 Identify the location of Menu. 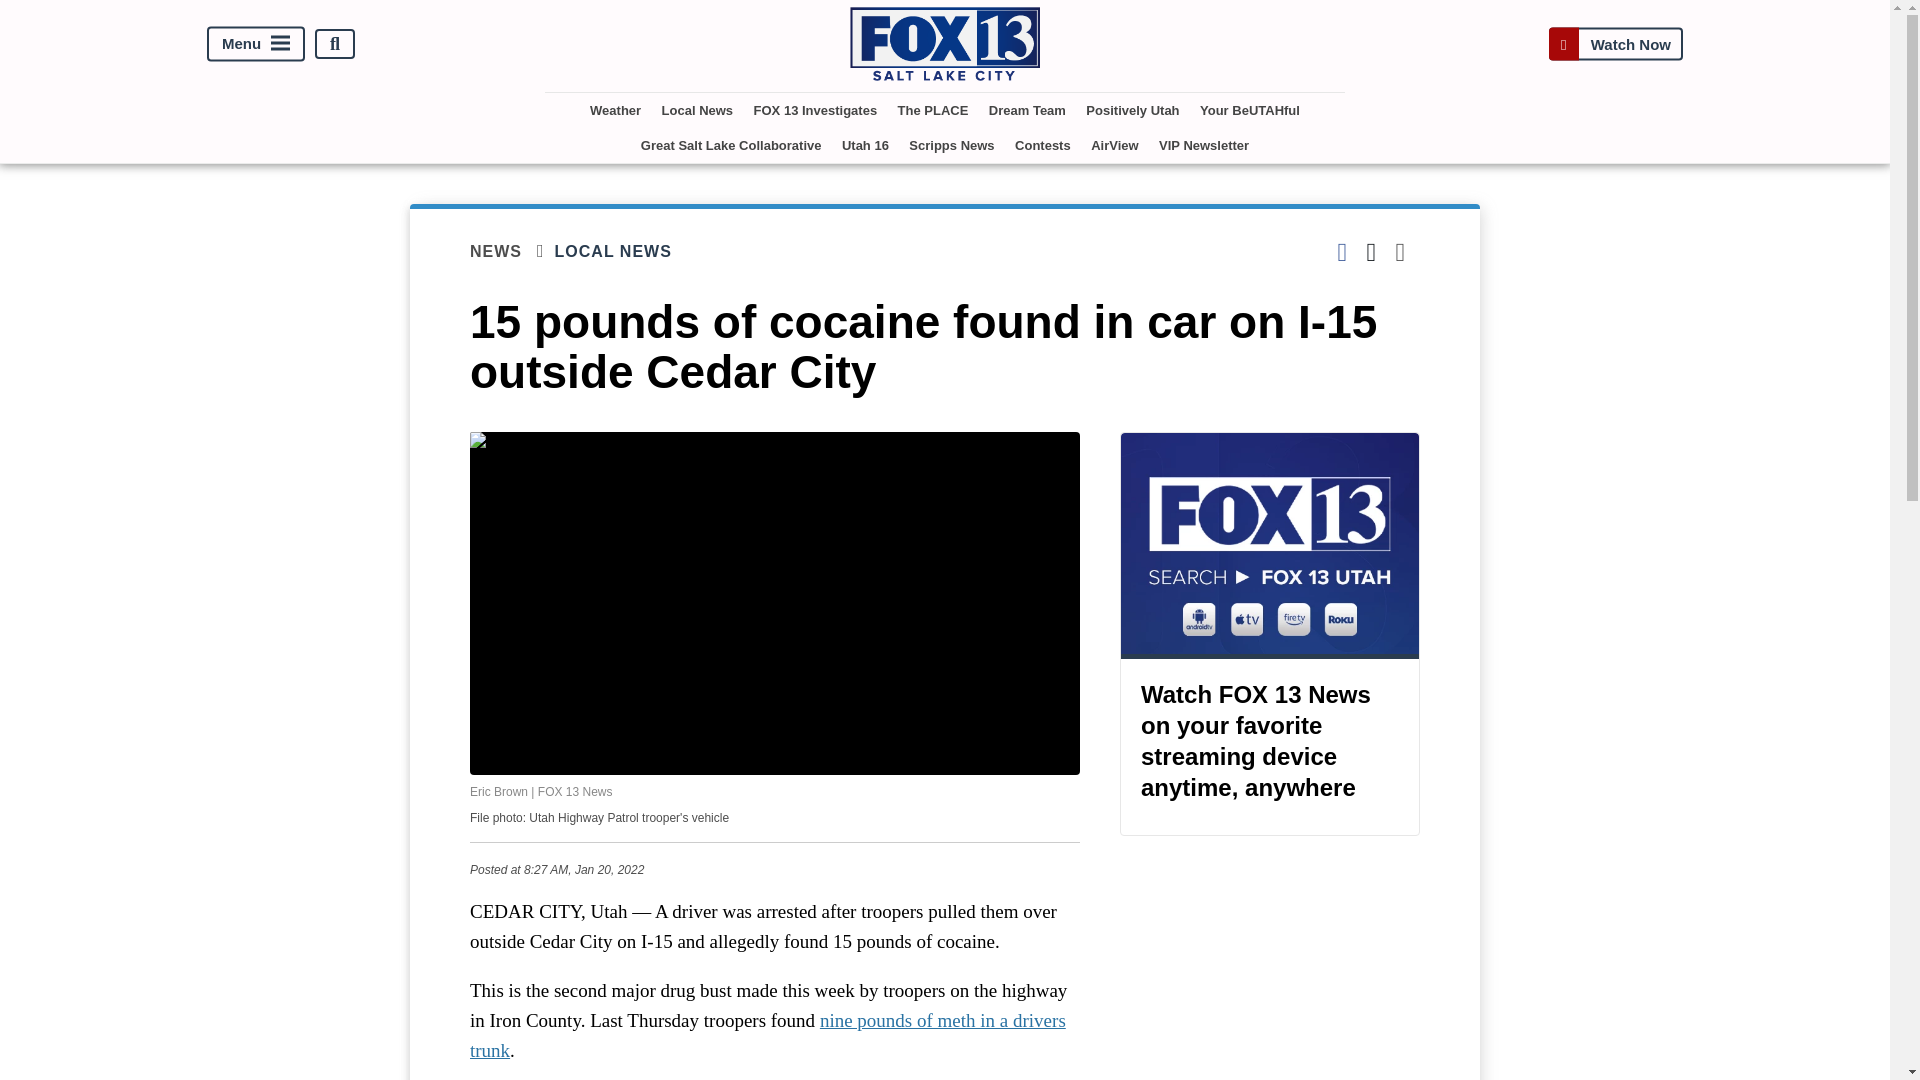
(256, 44).